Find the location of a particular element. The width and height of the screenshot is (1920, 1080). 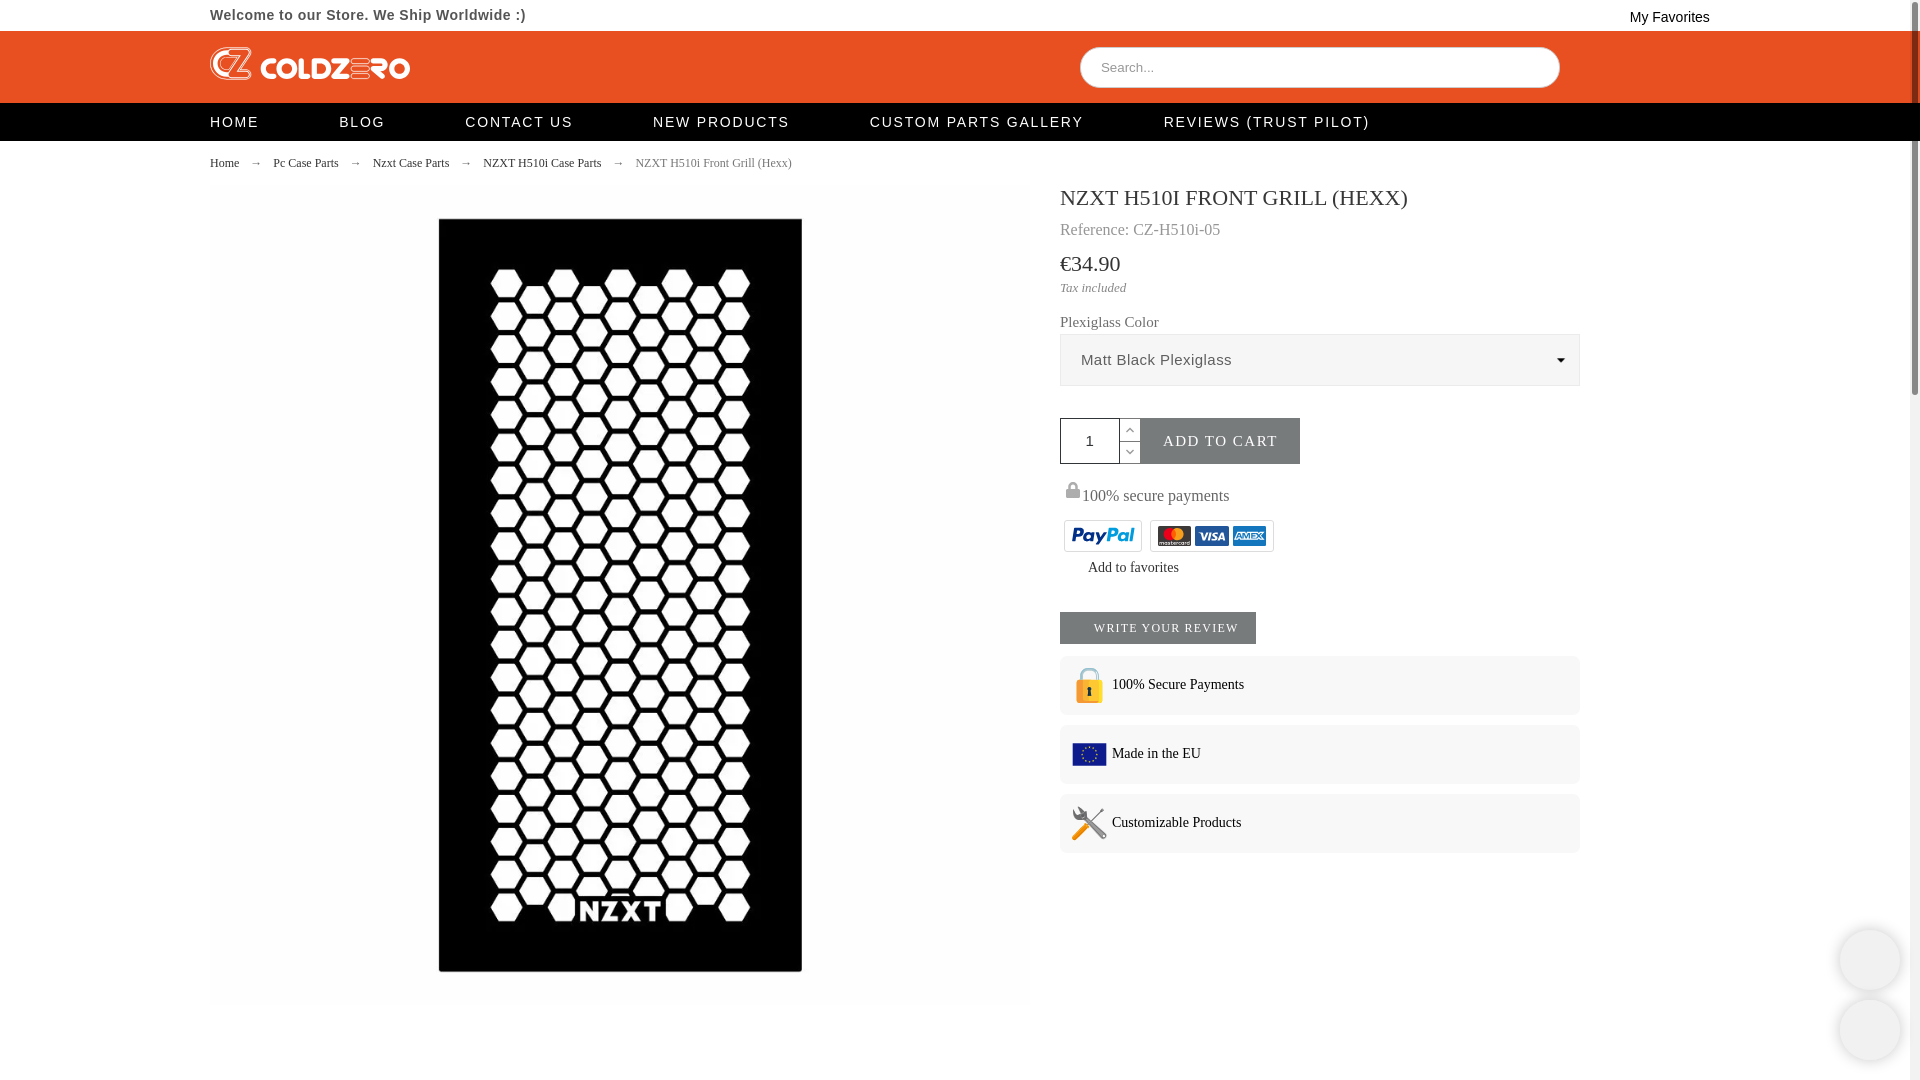

CONTACT US is located at coordinates (518, 122).